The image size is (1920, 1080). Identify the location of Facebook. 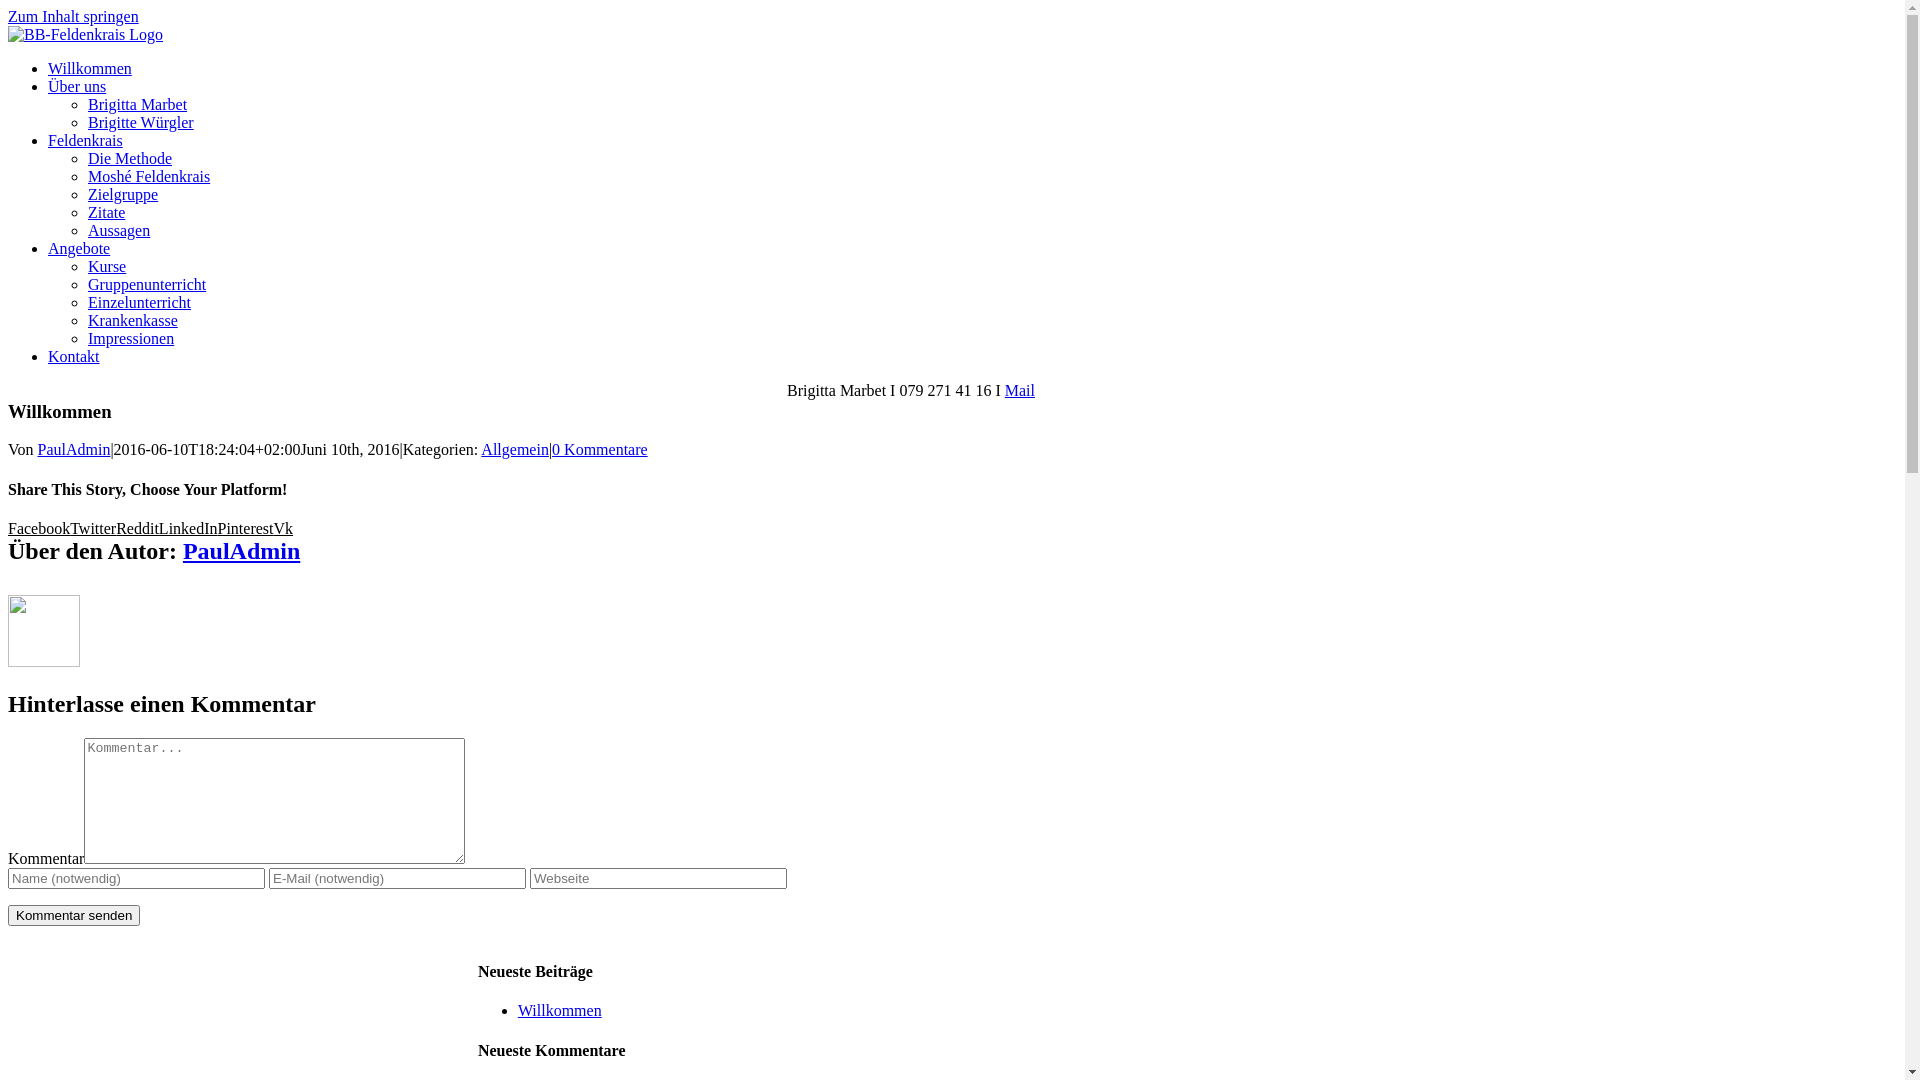
(39, 528).